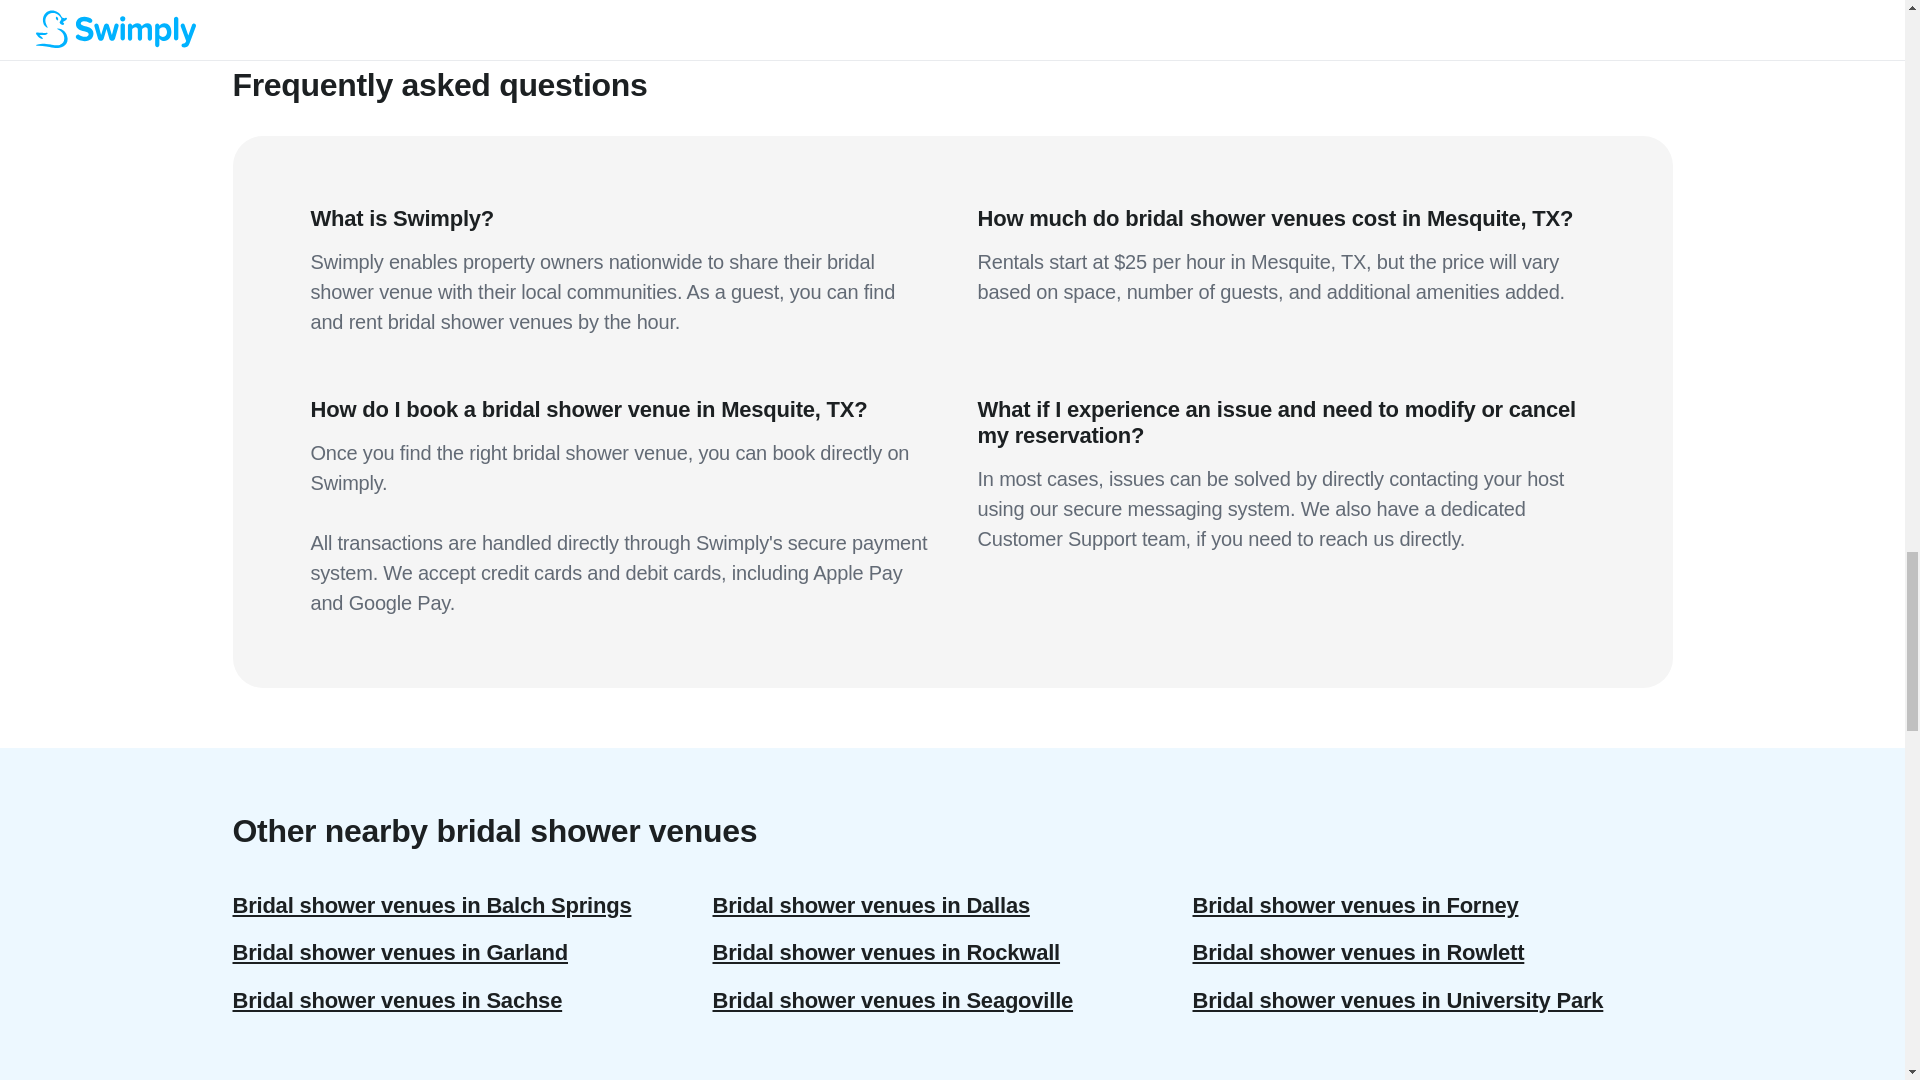 Image resolution: width=1920 pixels, height=1080 pixels. I want to click on Bridal shower venues in Sachse, so click(472, 1000).